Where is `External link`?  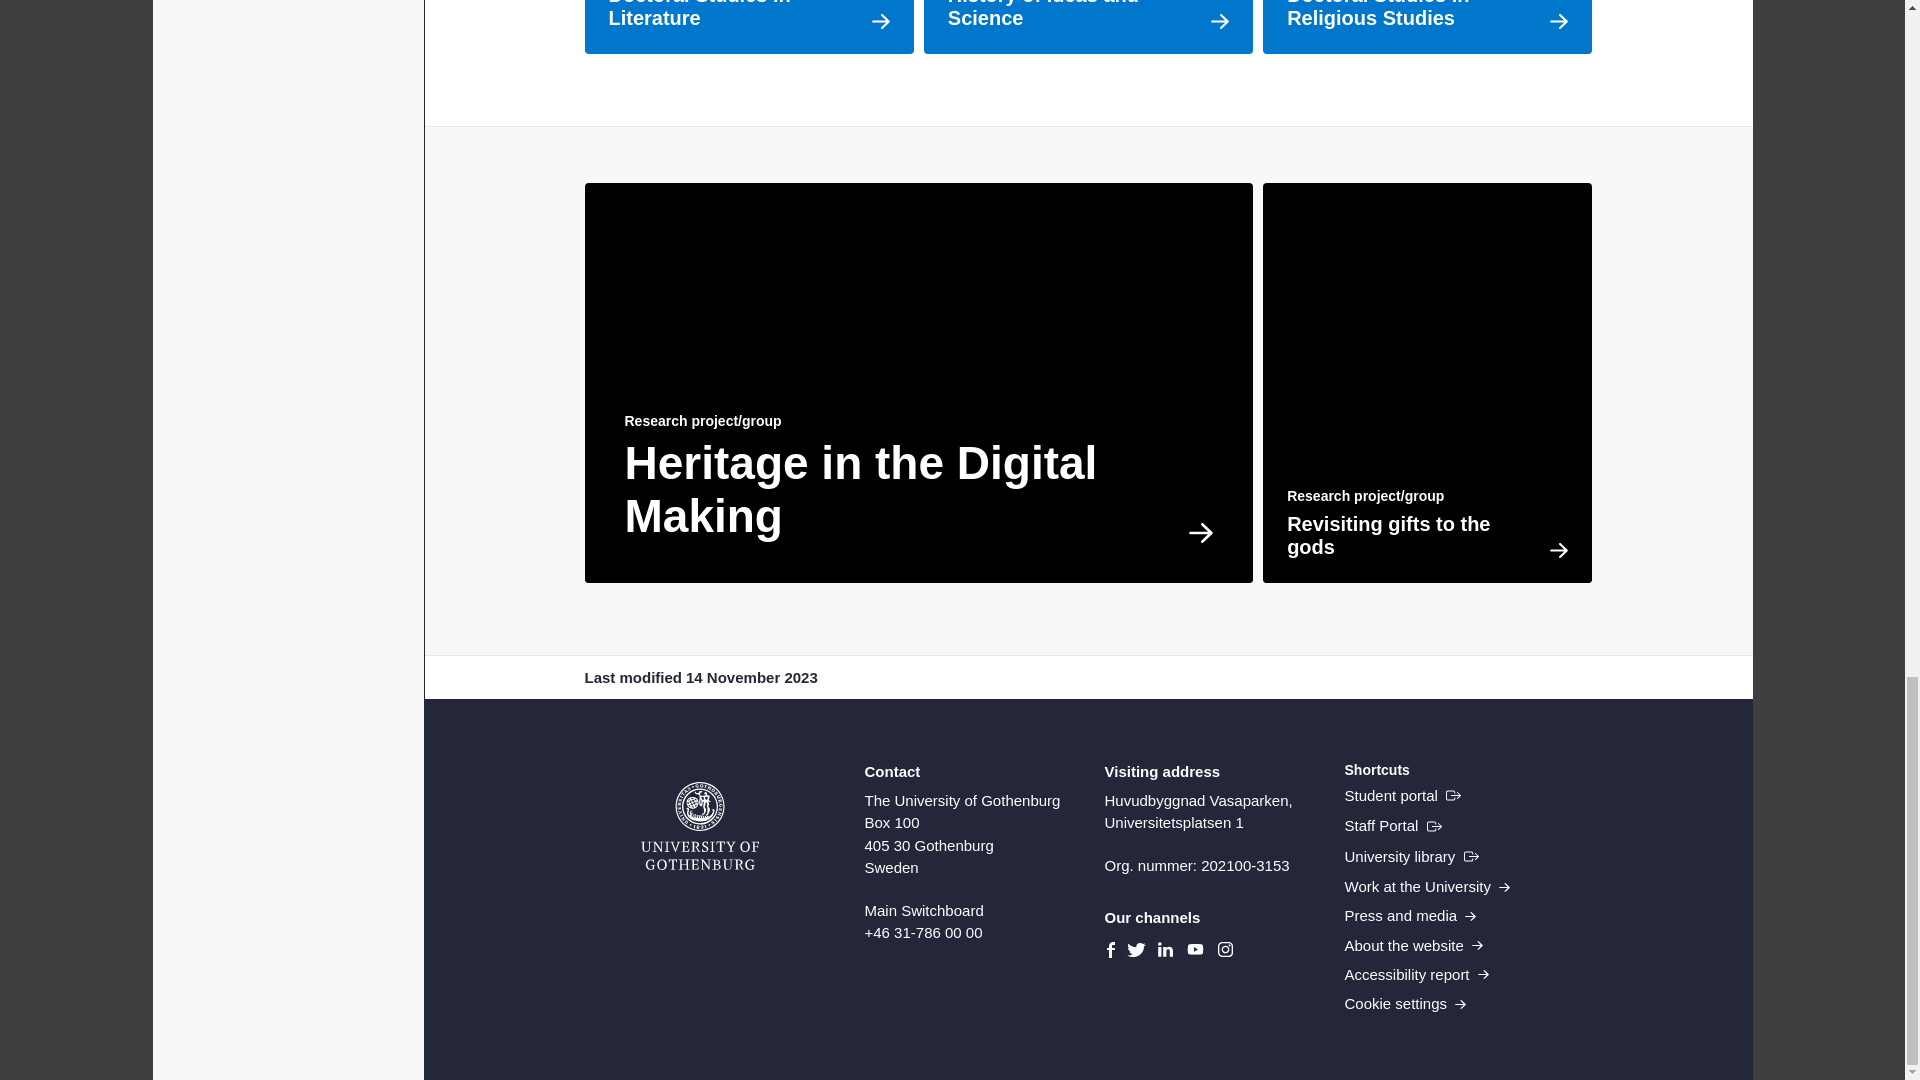 External link is located at coordinates (1402, 796).